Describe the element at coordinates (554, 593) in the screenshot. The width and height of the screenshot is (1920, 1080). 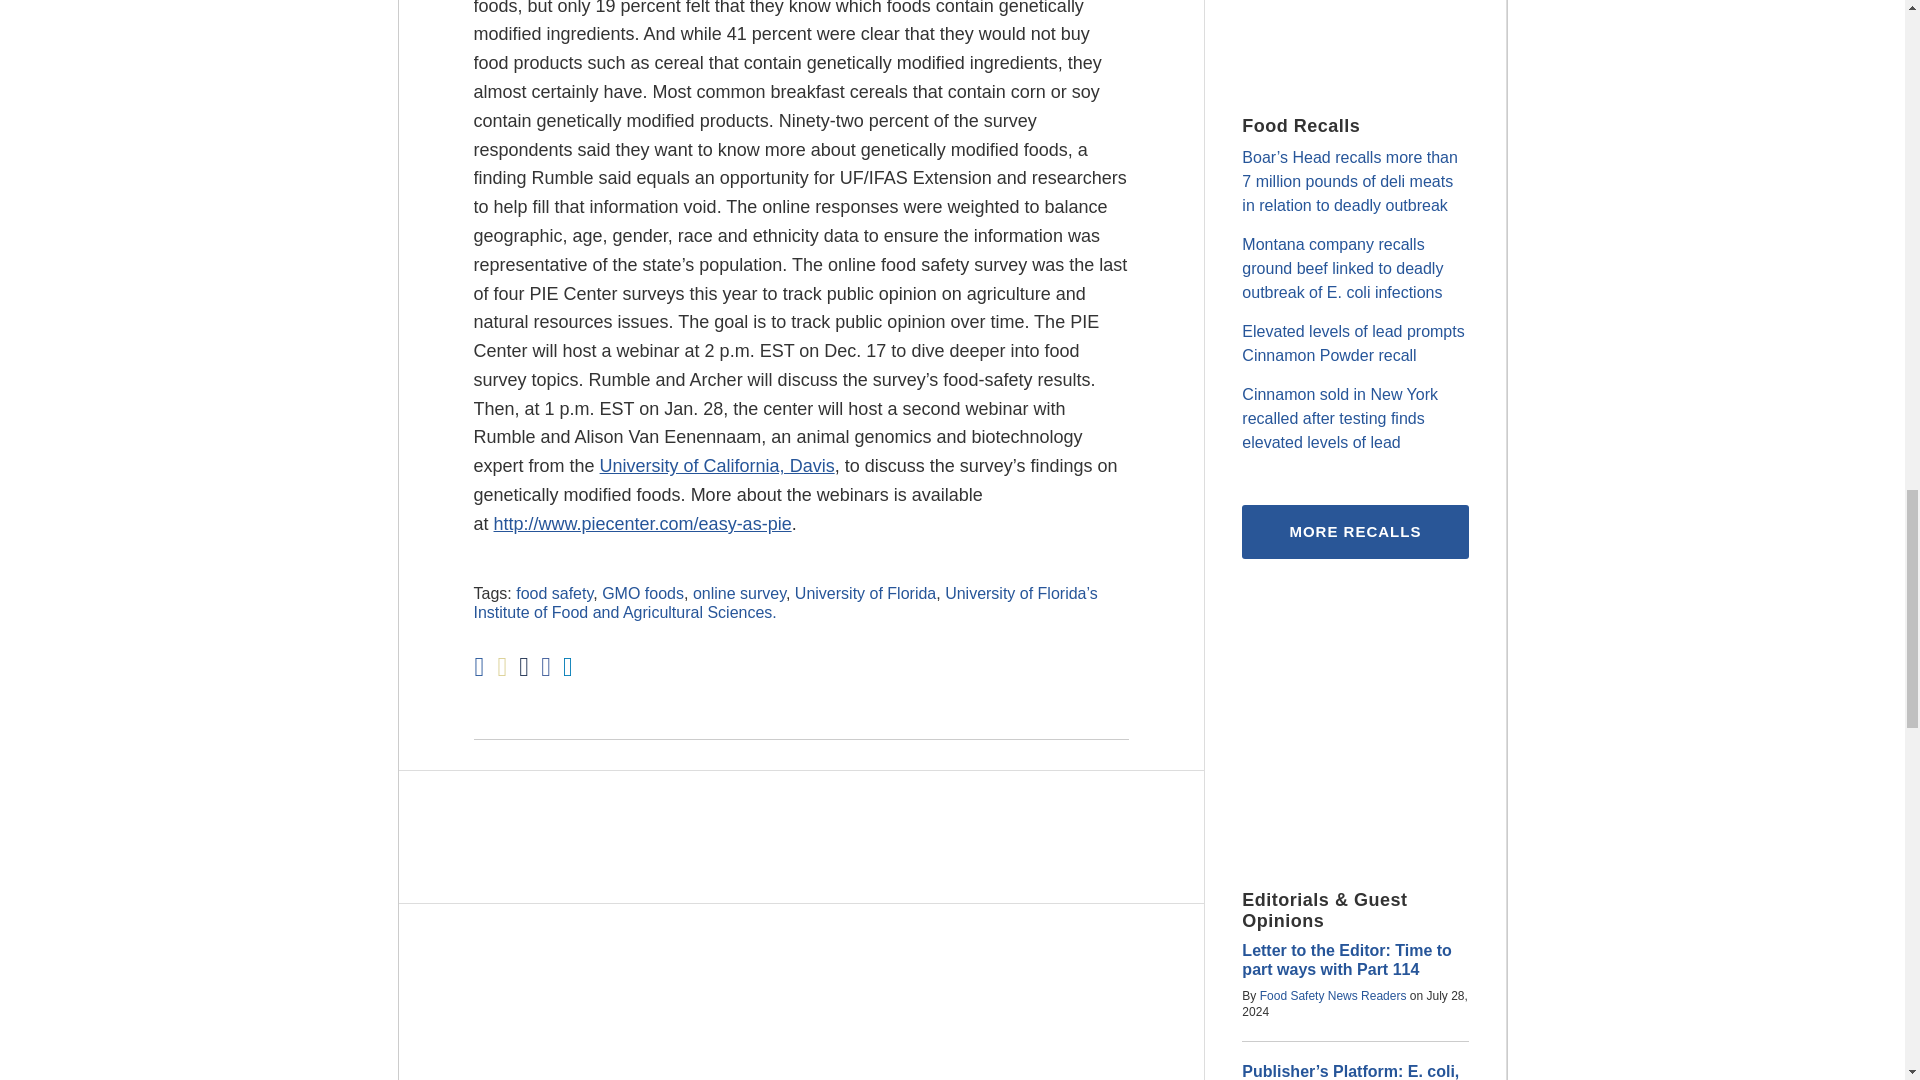
I see `food safety` at that location.